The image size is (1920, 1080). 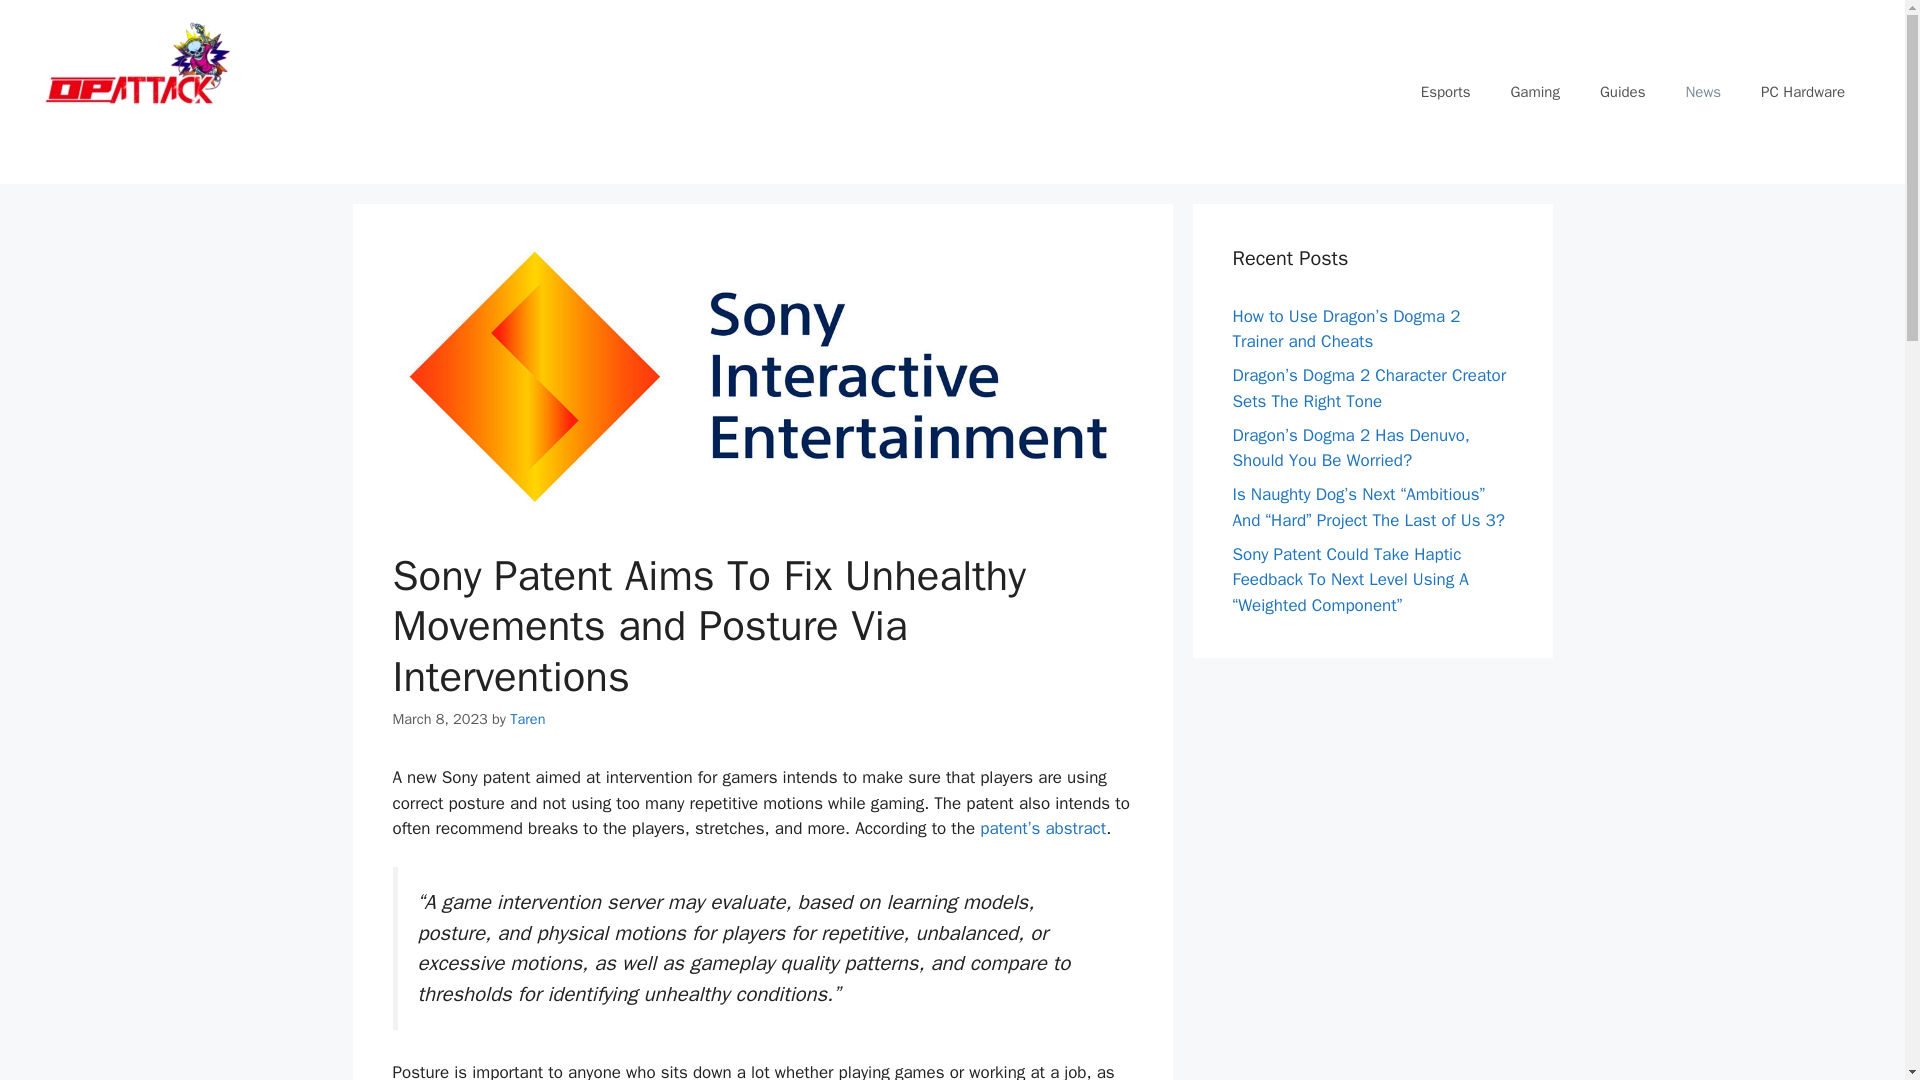 I want to click on Esports, so click(x=1446, y=92).